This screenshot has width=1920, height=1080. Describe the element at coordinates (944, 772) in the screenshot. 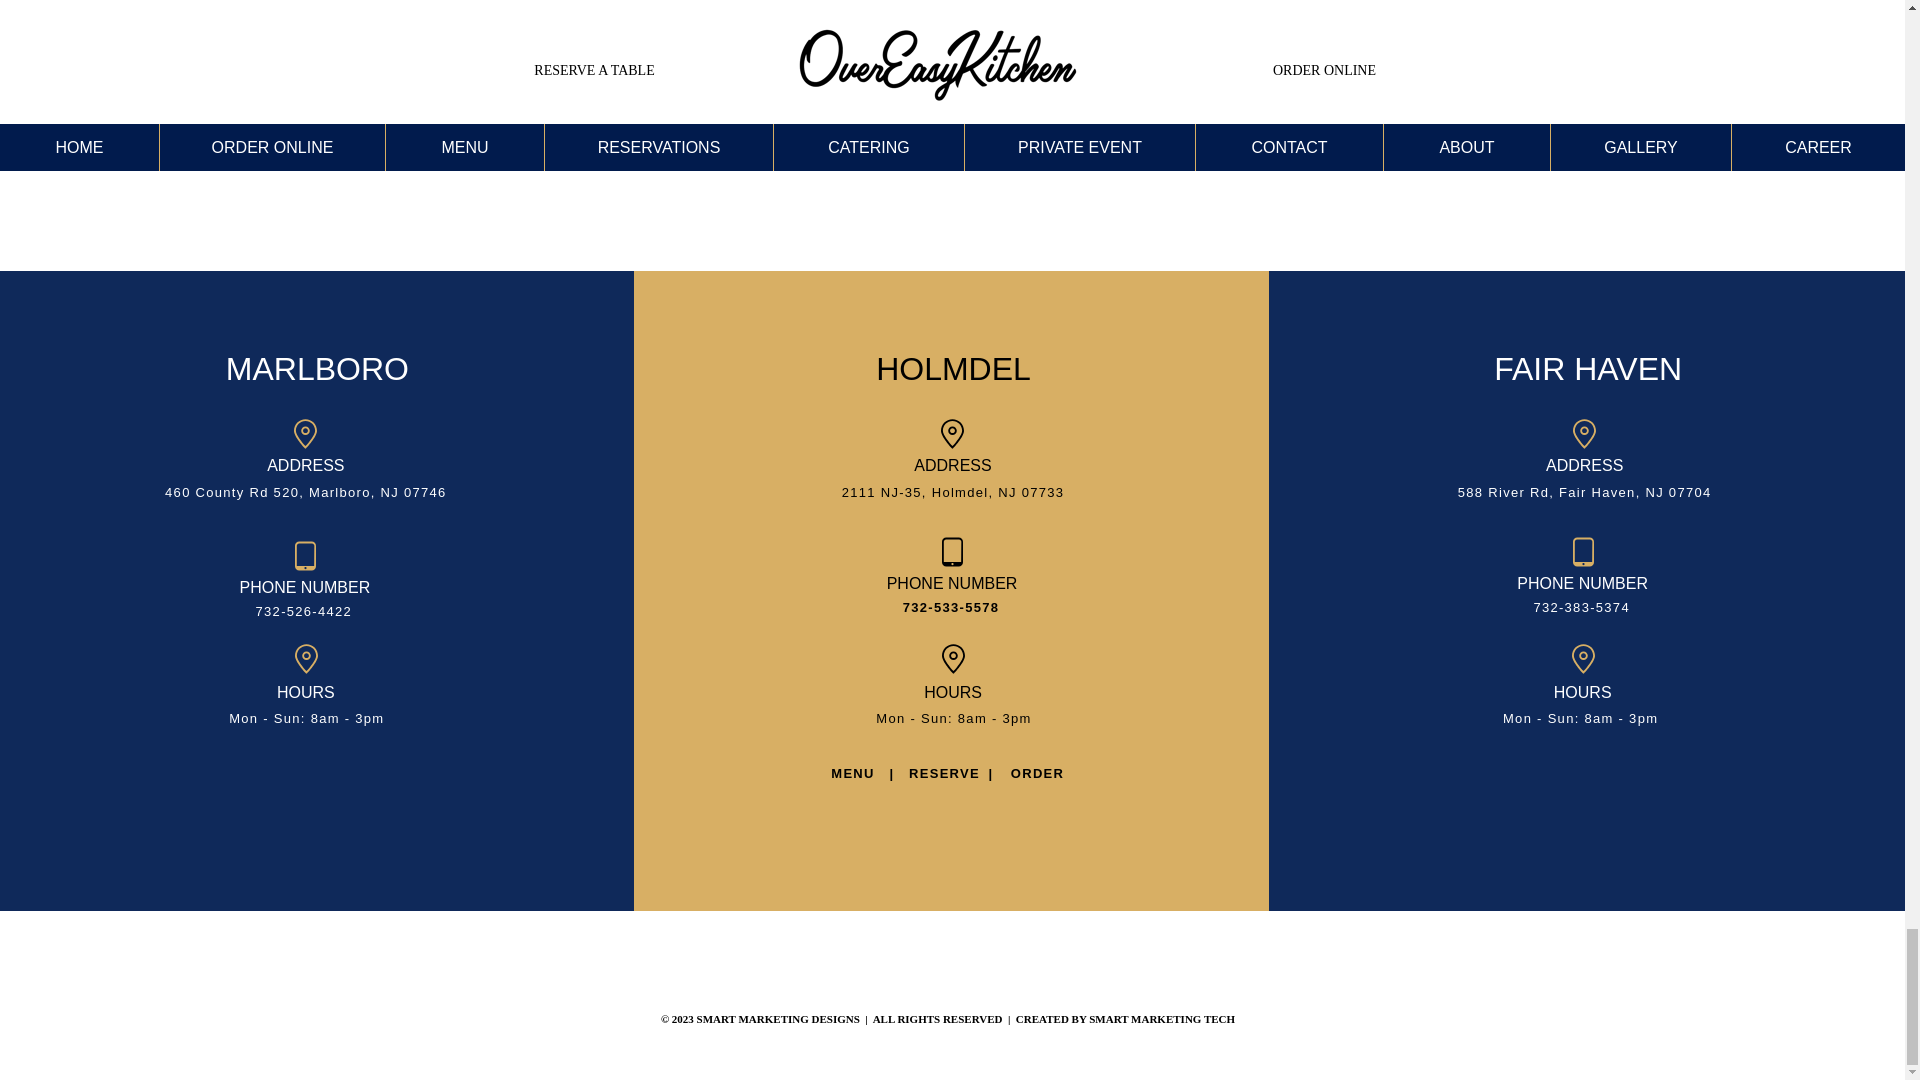

I see `RESERVE` at that location.